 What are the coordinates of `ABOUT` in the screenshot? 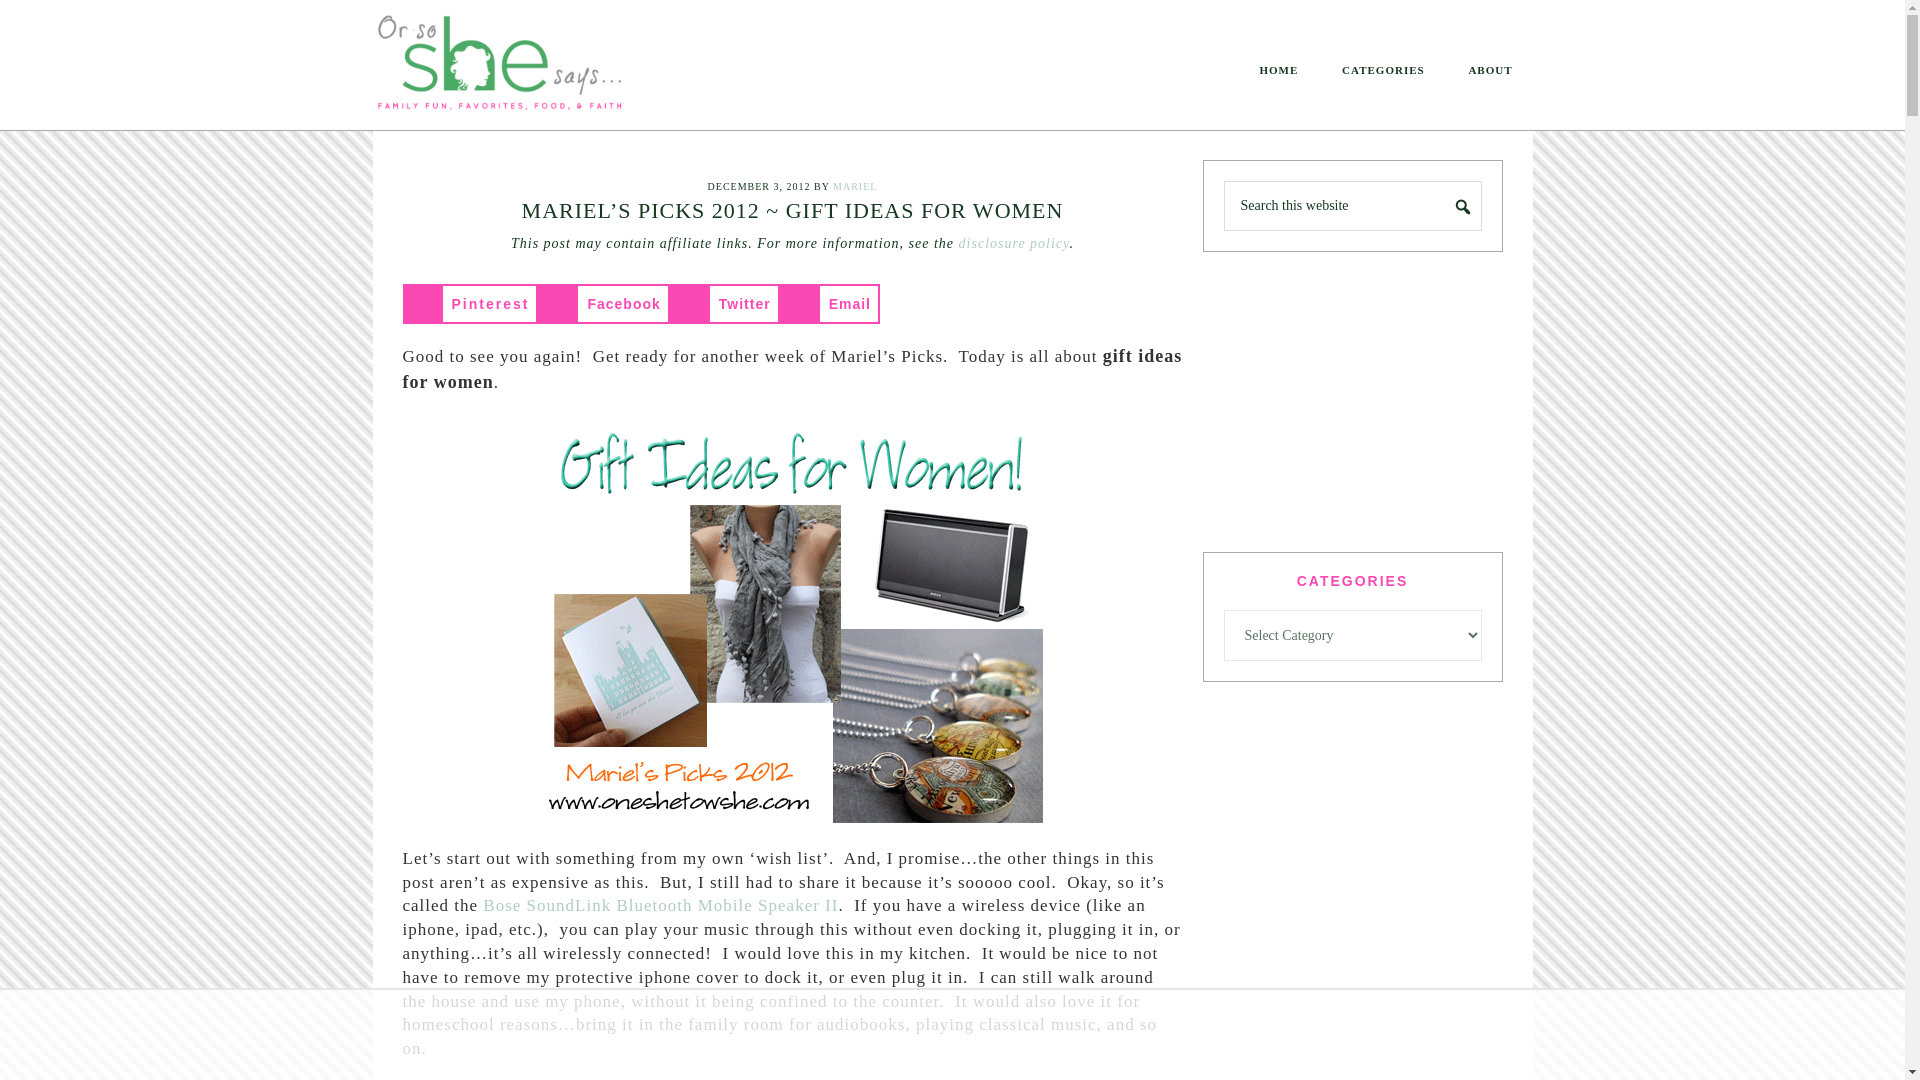 It's located at (1490, 70).